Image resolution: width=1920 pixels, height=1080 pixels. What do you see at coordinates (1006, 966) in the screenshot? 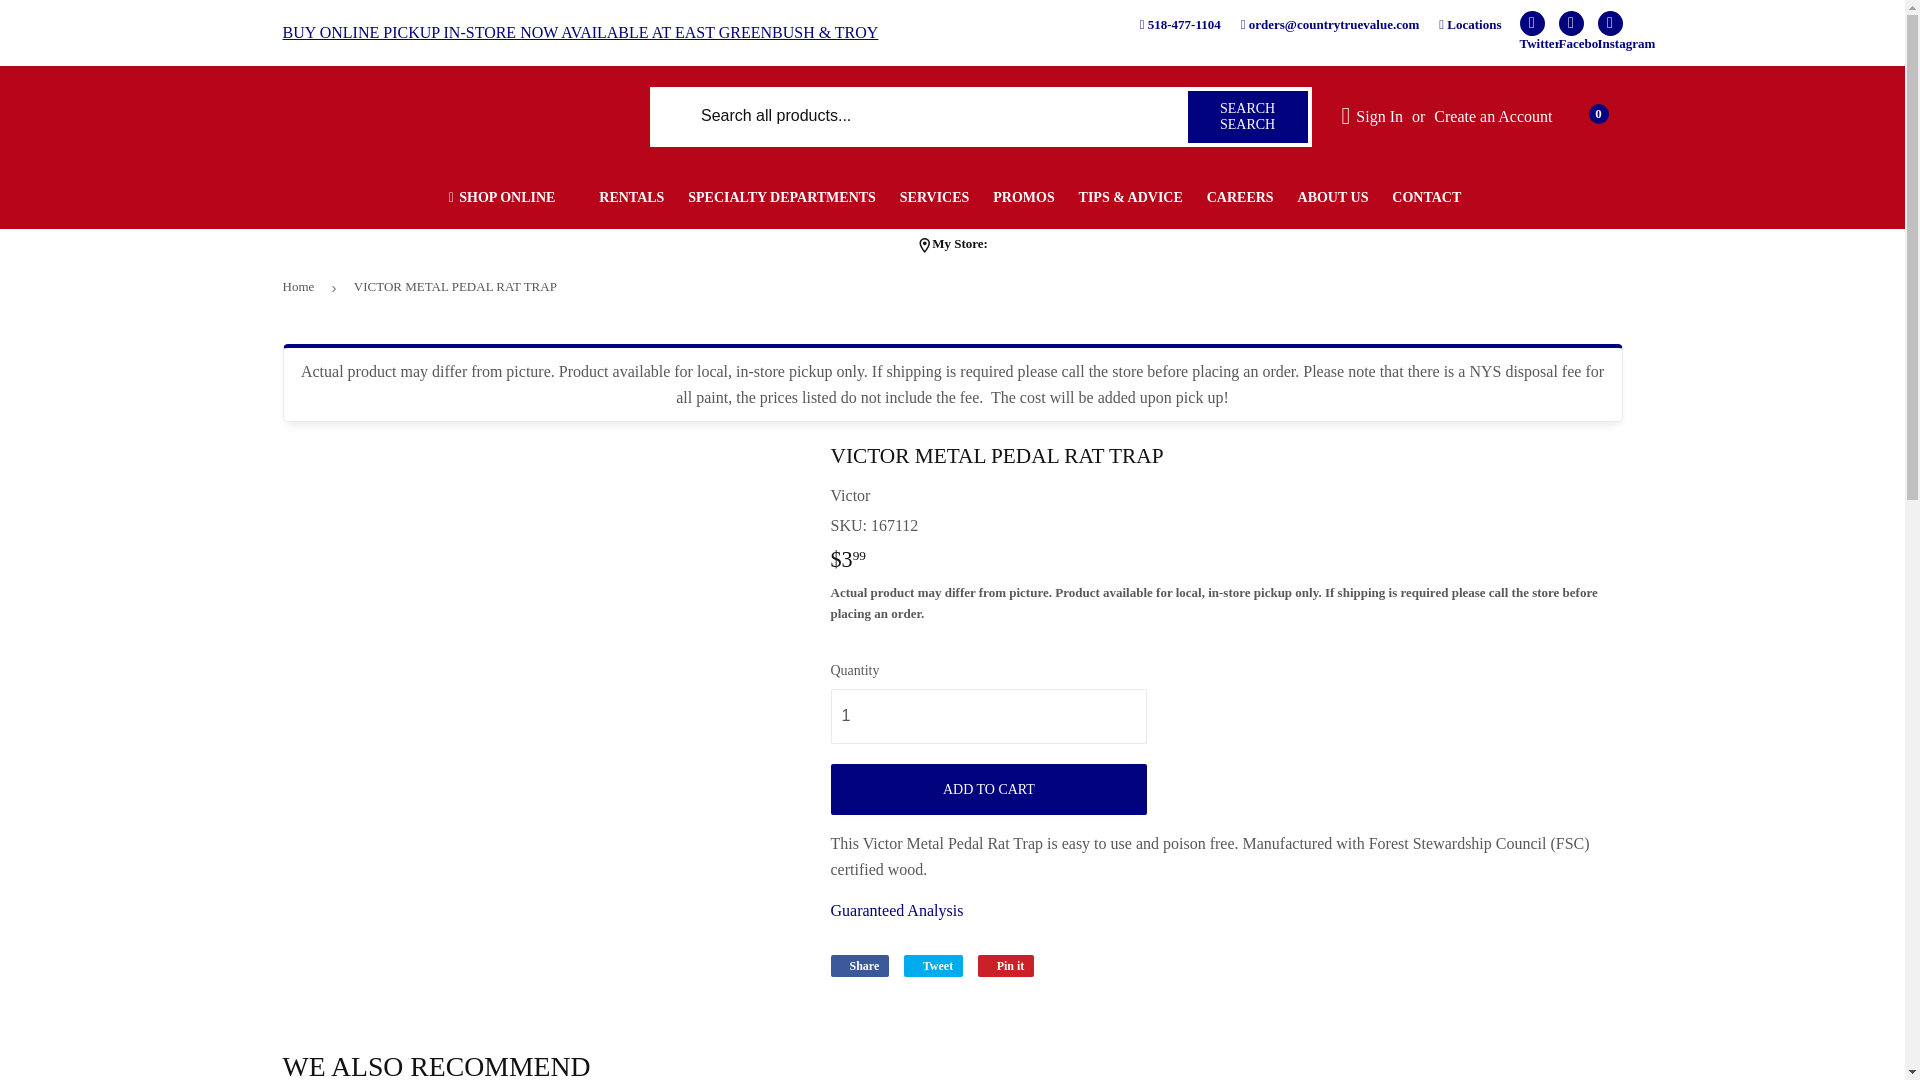
I see `Pin on Pinterest` at bounding box center [1006, 966].